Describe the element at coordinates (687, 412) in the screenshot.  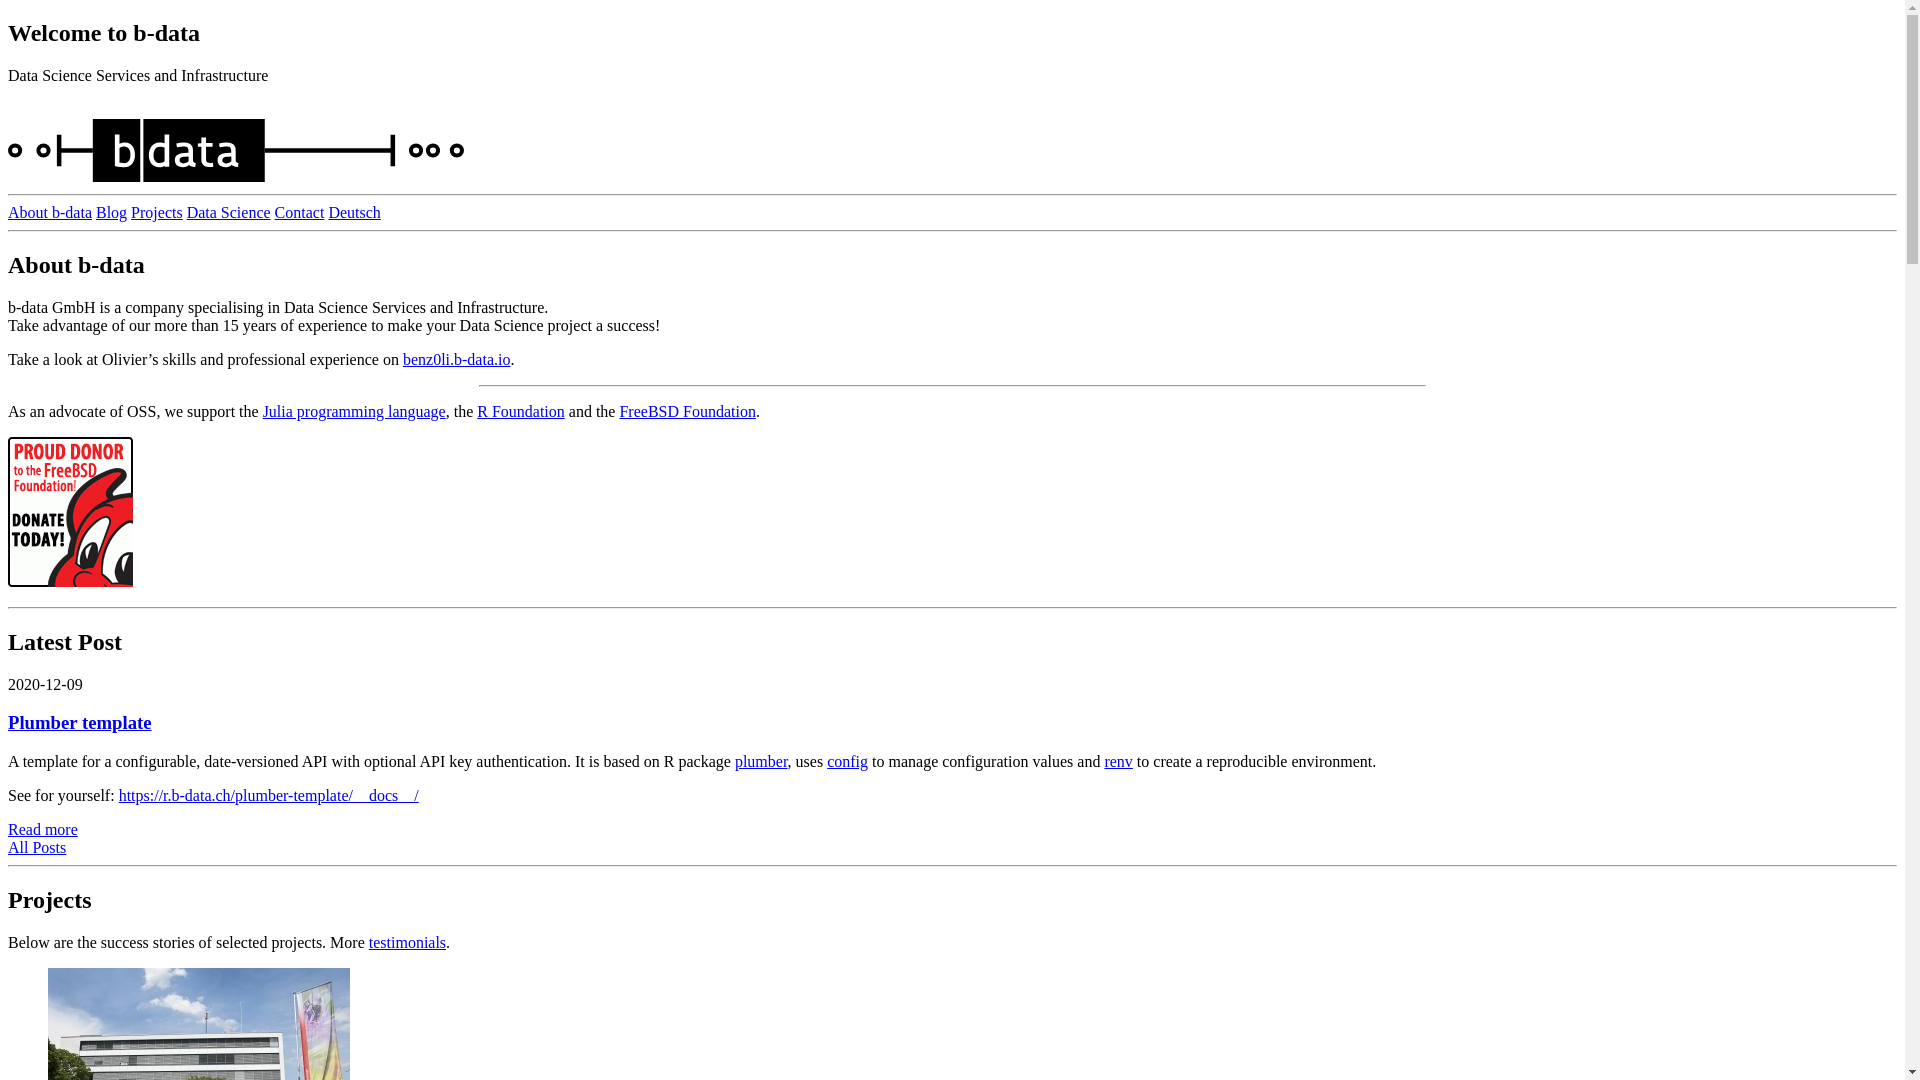
I see `FreeBSD Foundation` at that location.